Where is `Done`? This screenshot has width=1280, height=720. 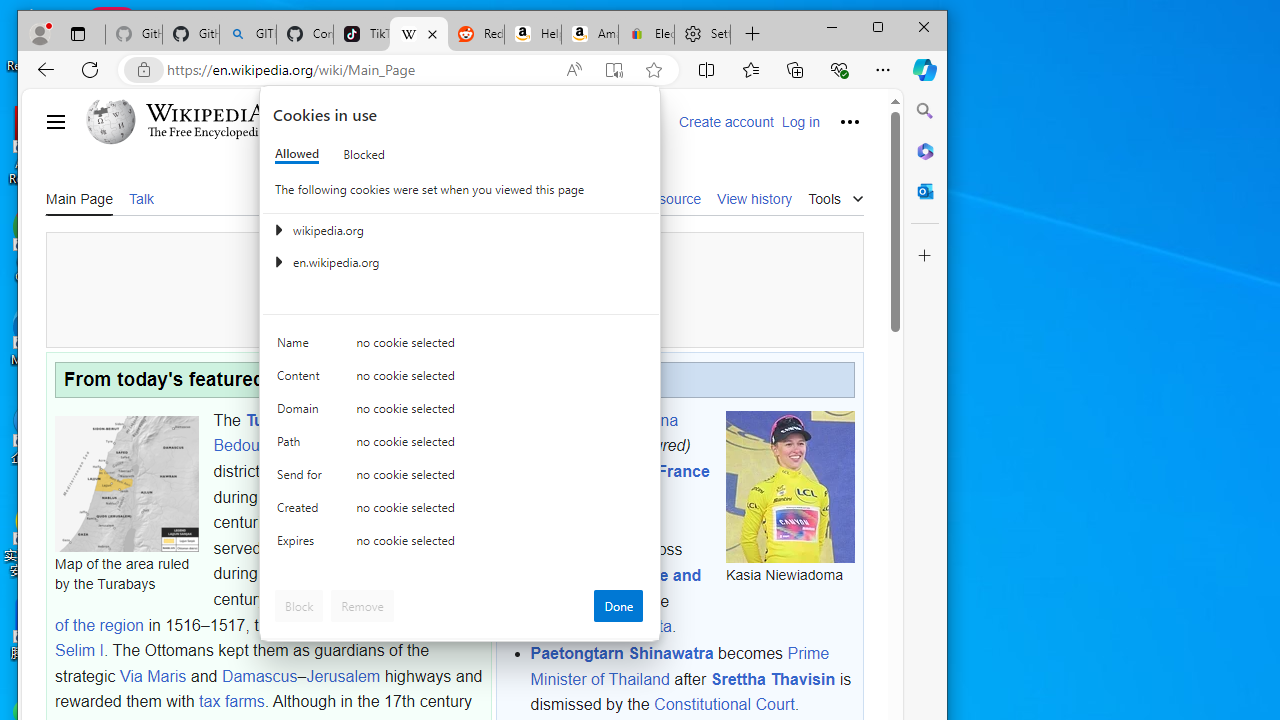 Done is located at coordinates (618, 606).